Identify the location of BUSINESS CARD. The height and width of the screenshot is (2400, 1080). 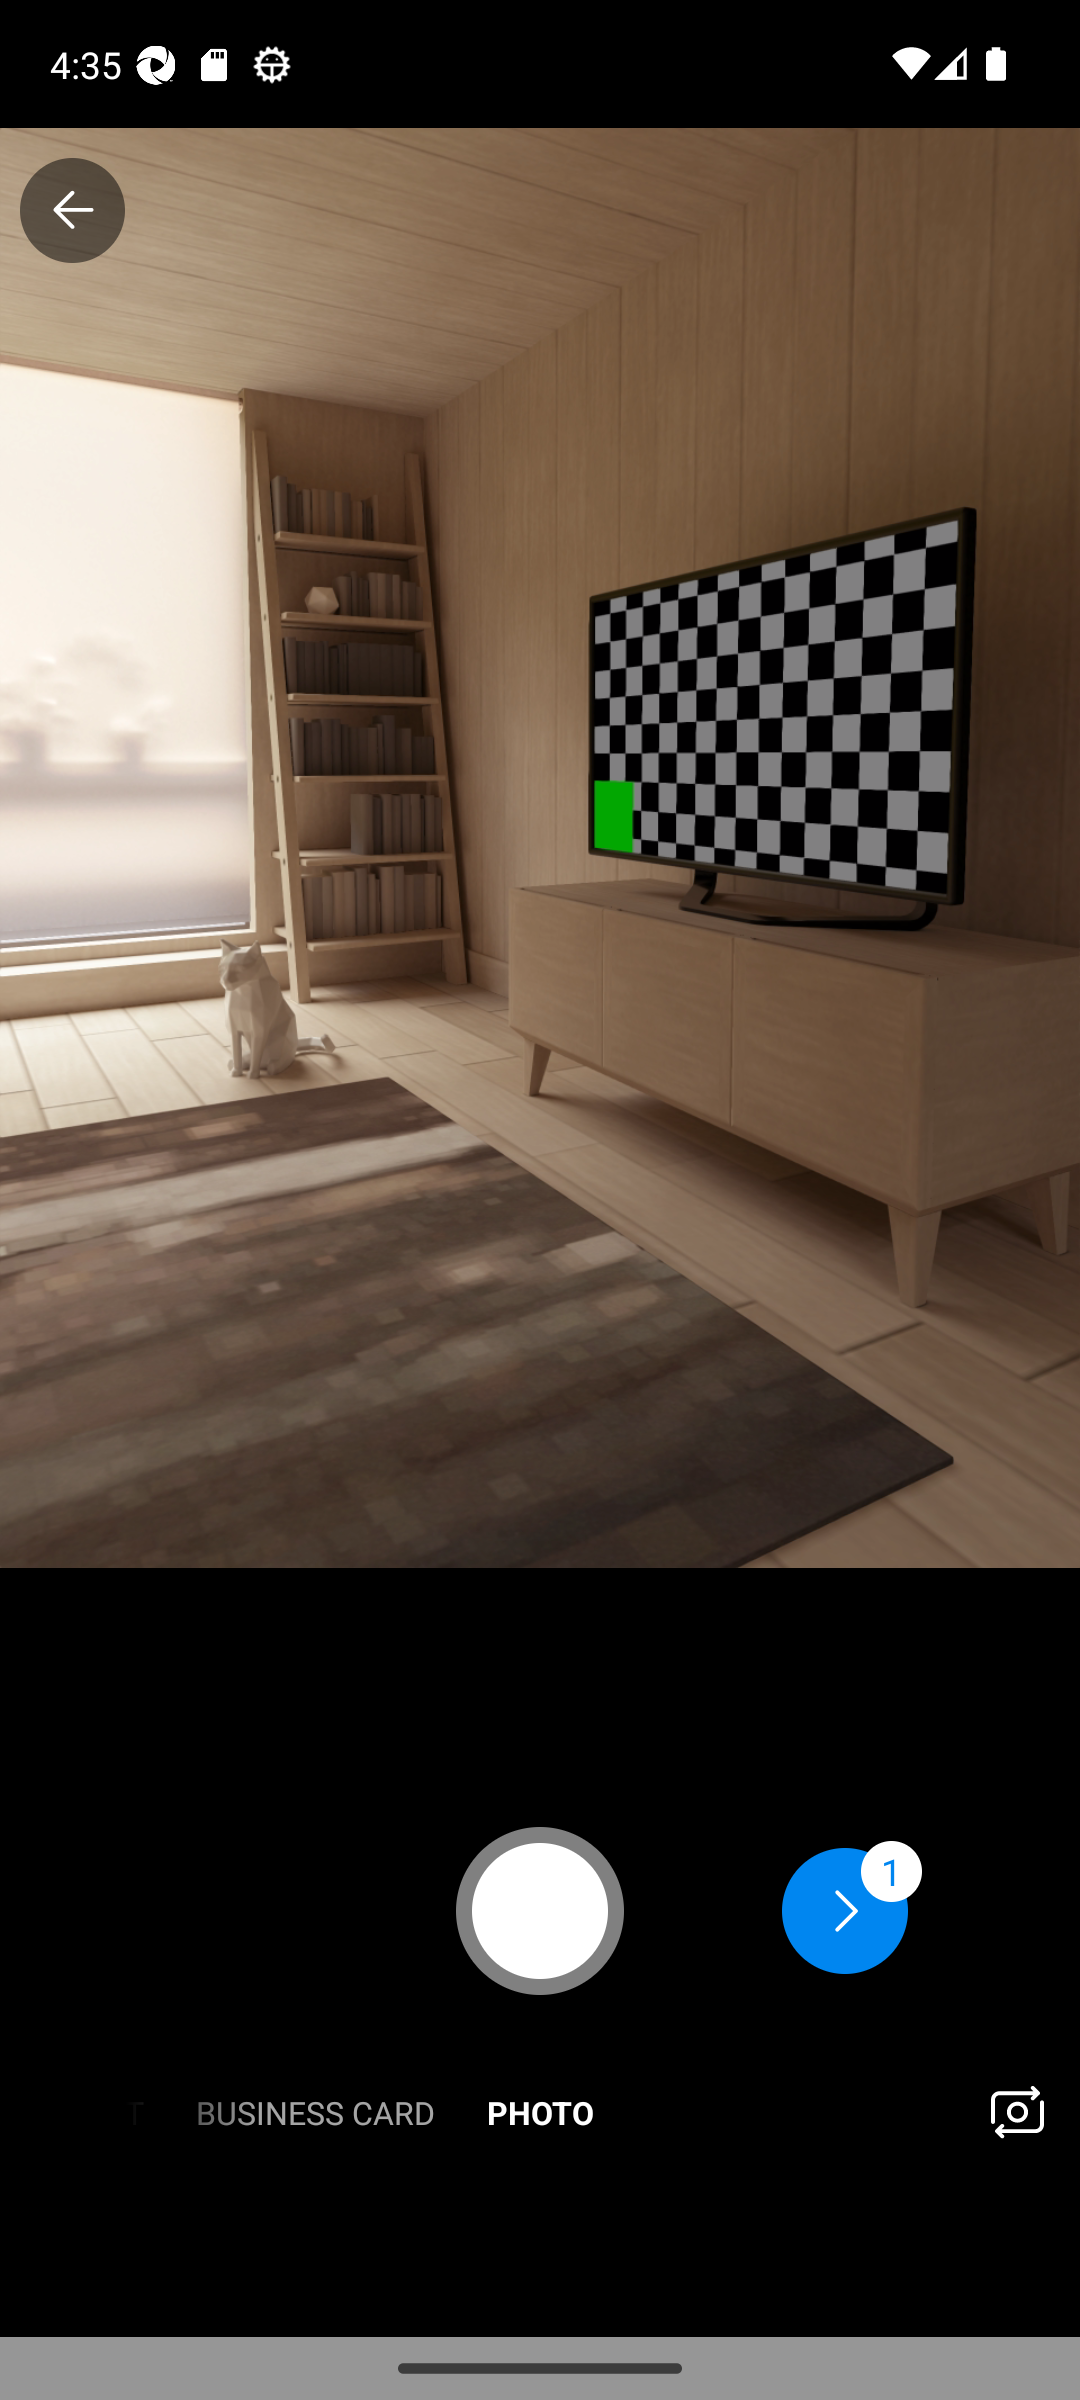
(314, 2110).